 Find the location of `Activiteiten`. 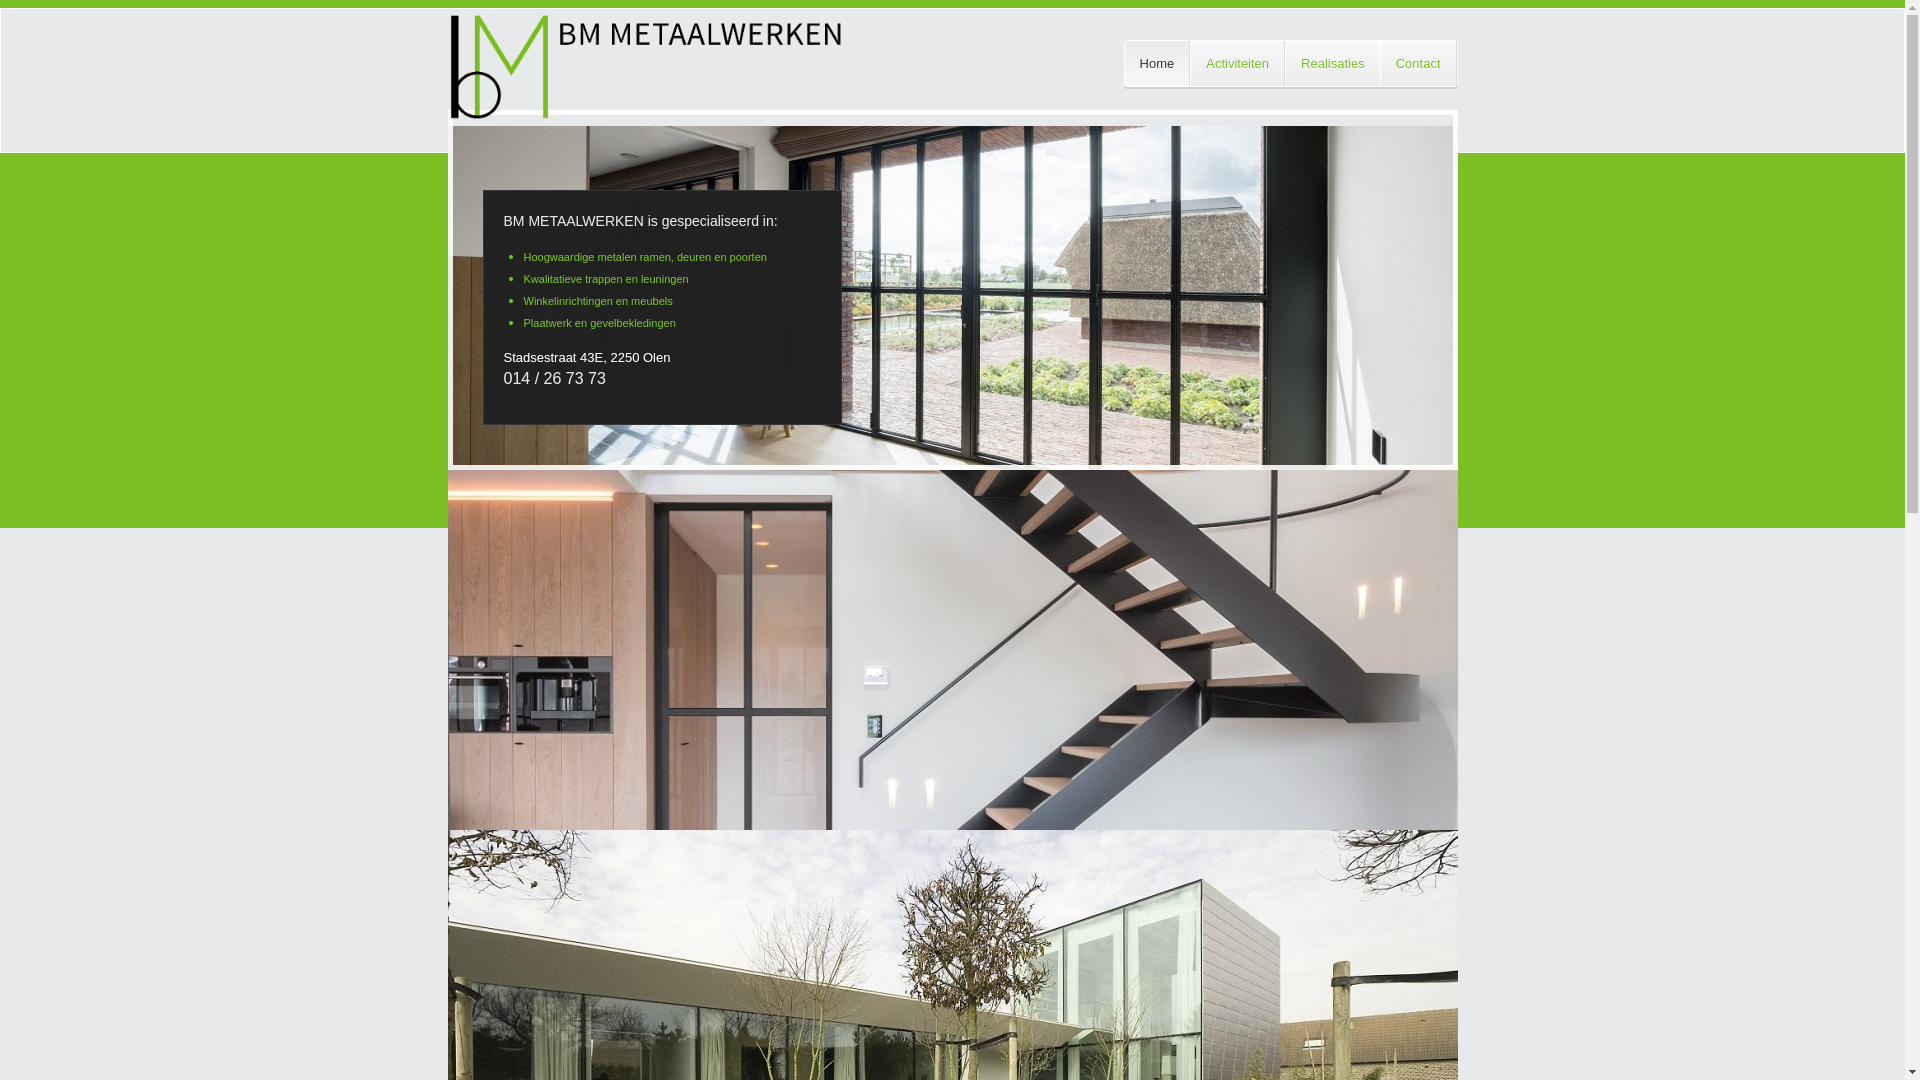

Activiteiten is located at coordinates (1238, 64).